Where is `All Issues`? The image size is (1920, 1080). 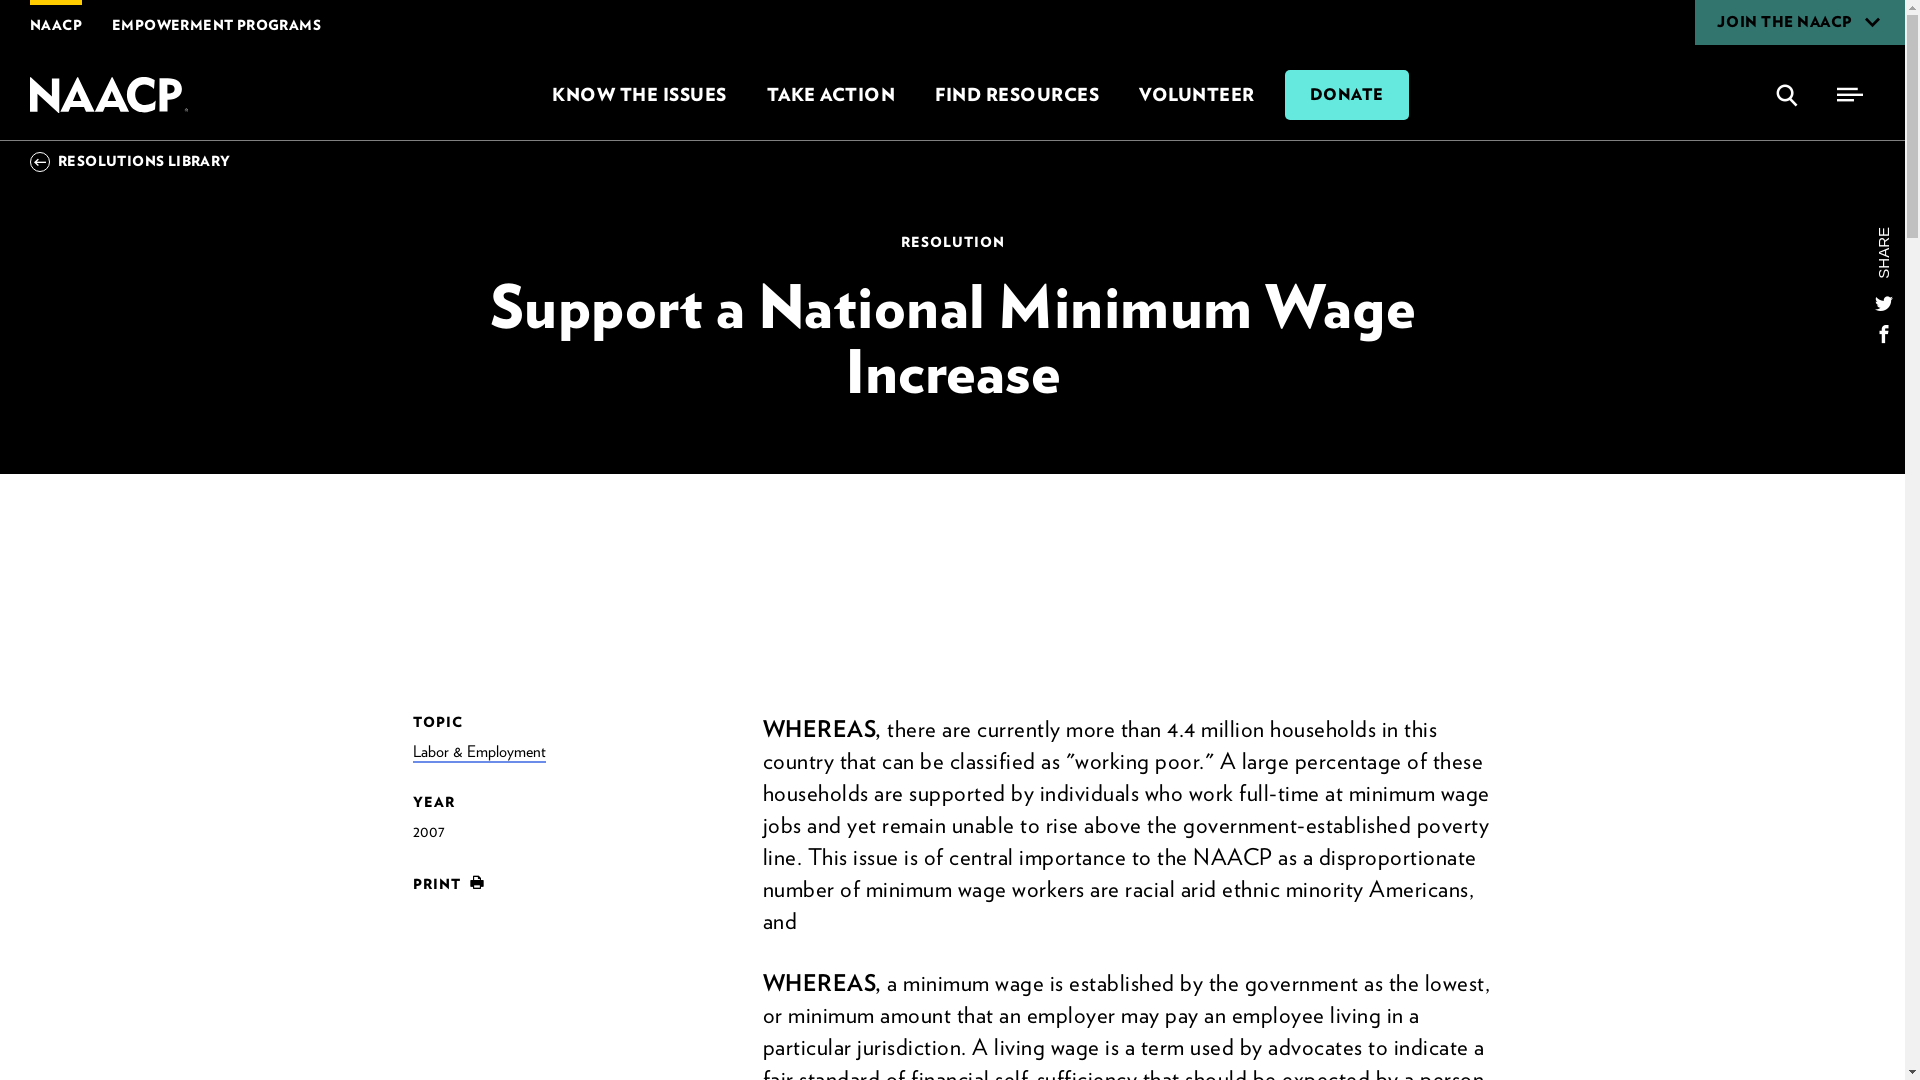
All Issues is located at coordinates (638, 94).